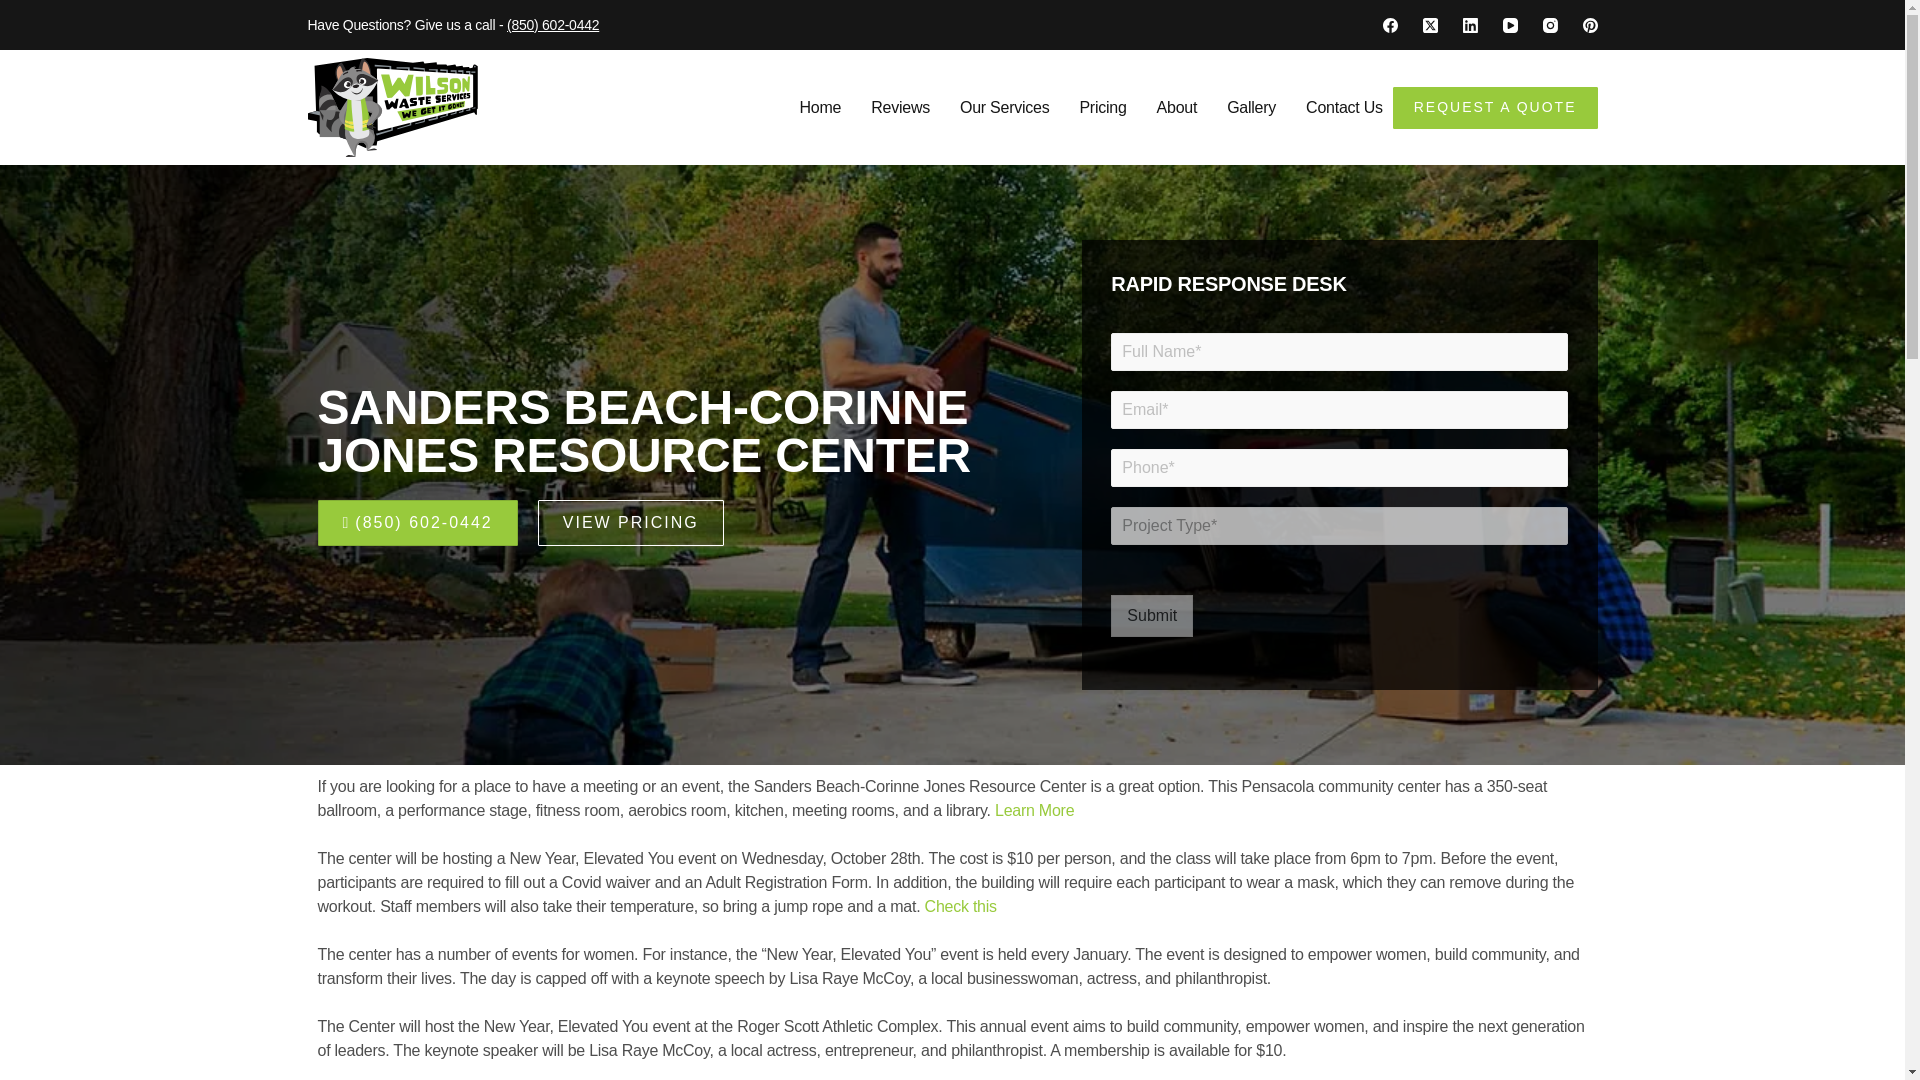 This screenshot has height=1080, width=1920. Describe the element at coordinates (960, 906) in the screenshot. I see `Check this` at that location.